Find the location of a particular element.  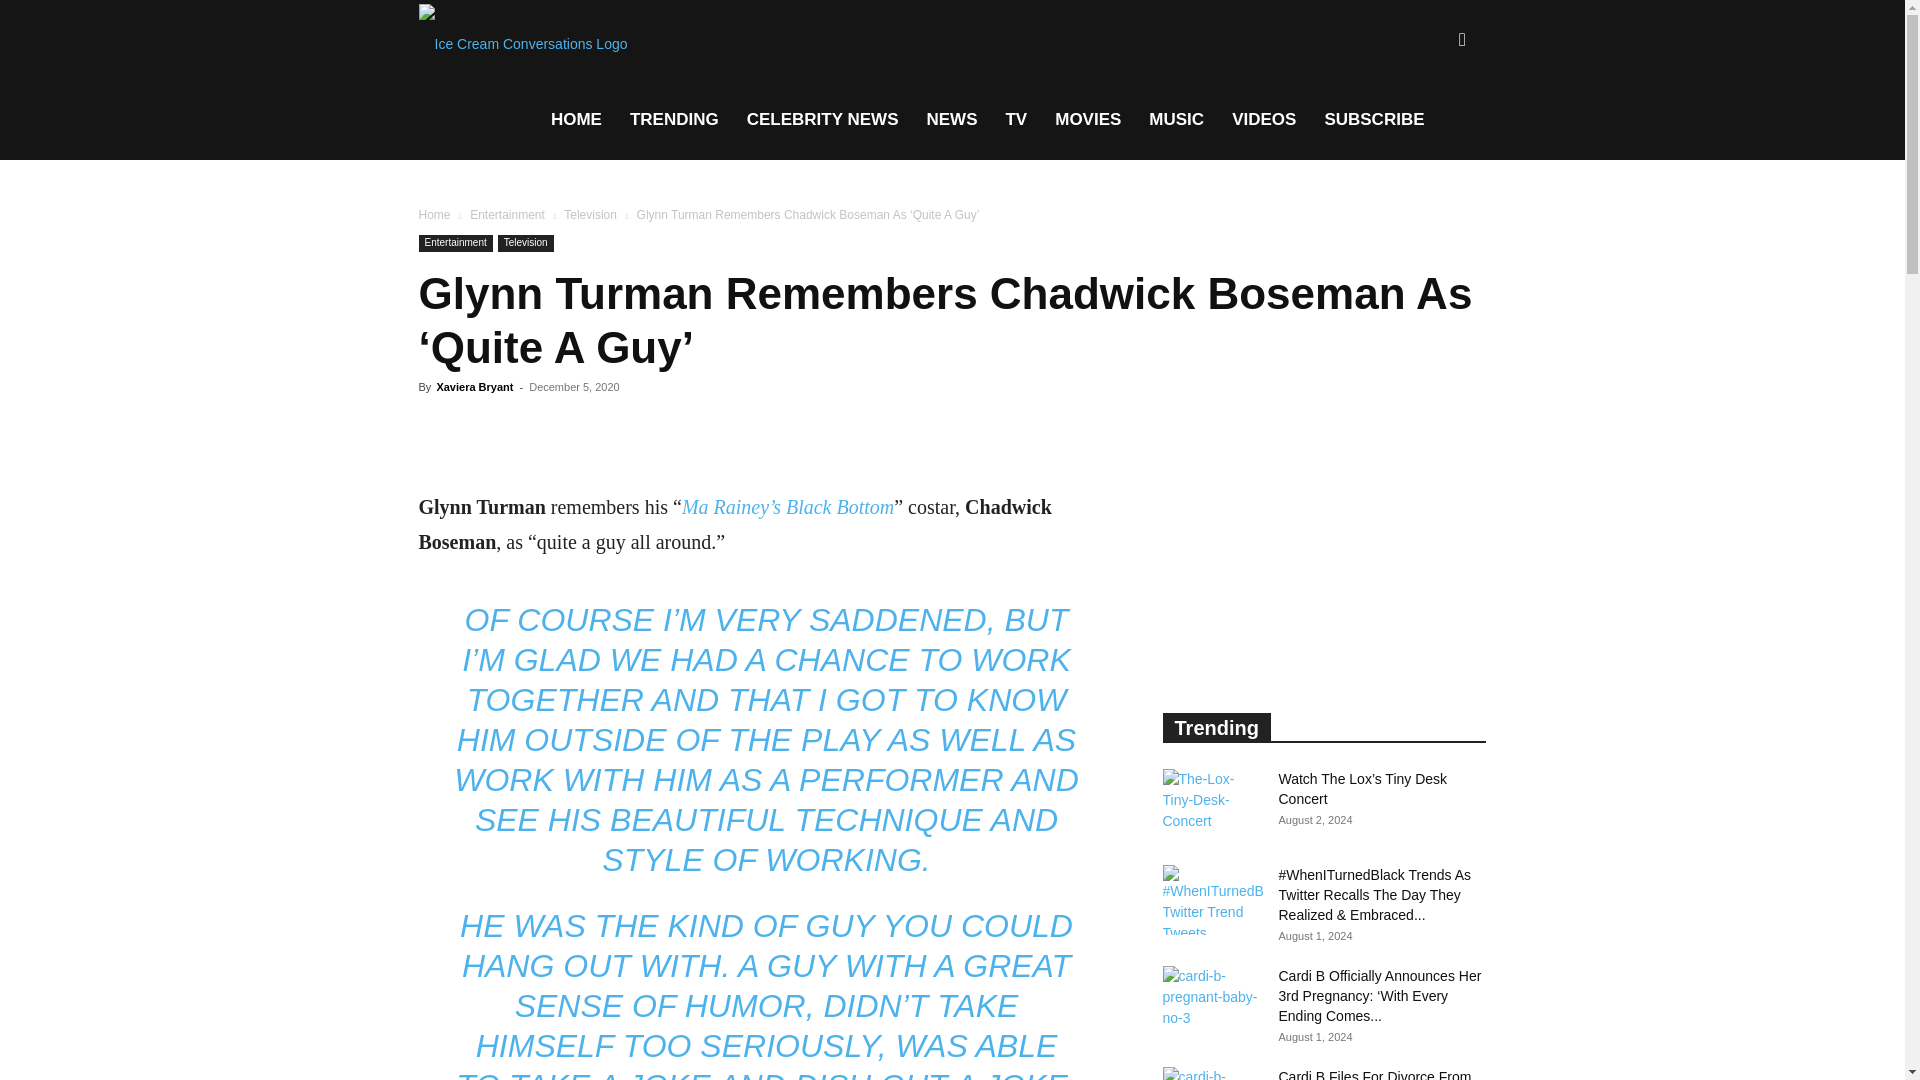

NEWS is located at coordinates (951, 119).